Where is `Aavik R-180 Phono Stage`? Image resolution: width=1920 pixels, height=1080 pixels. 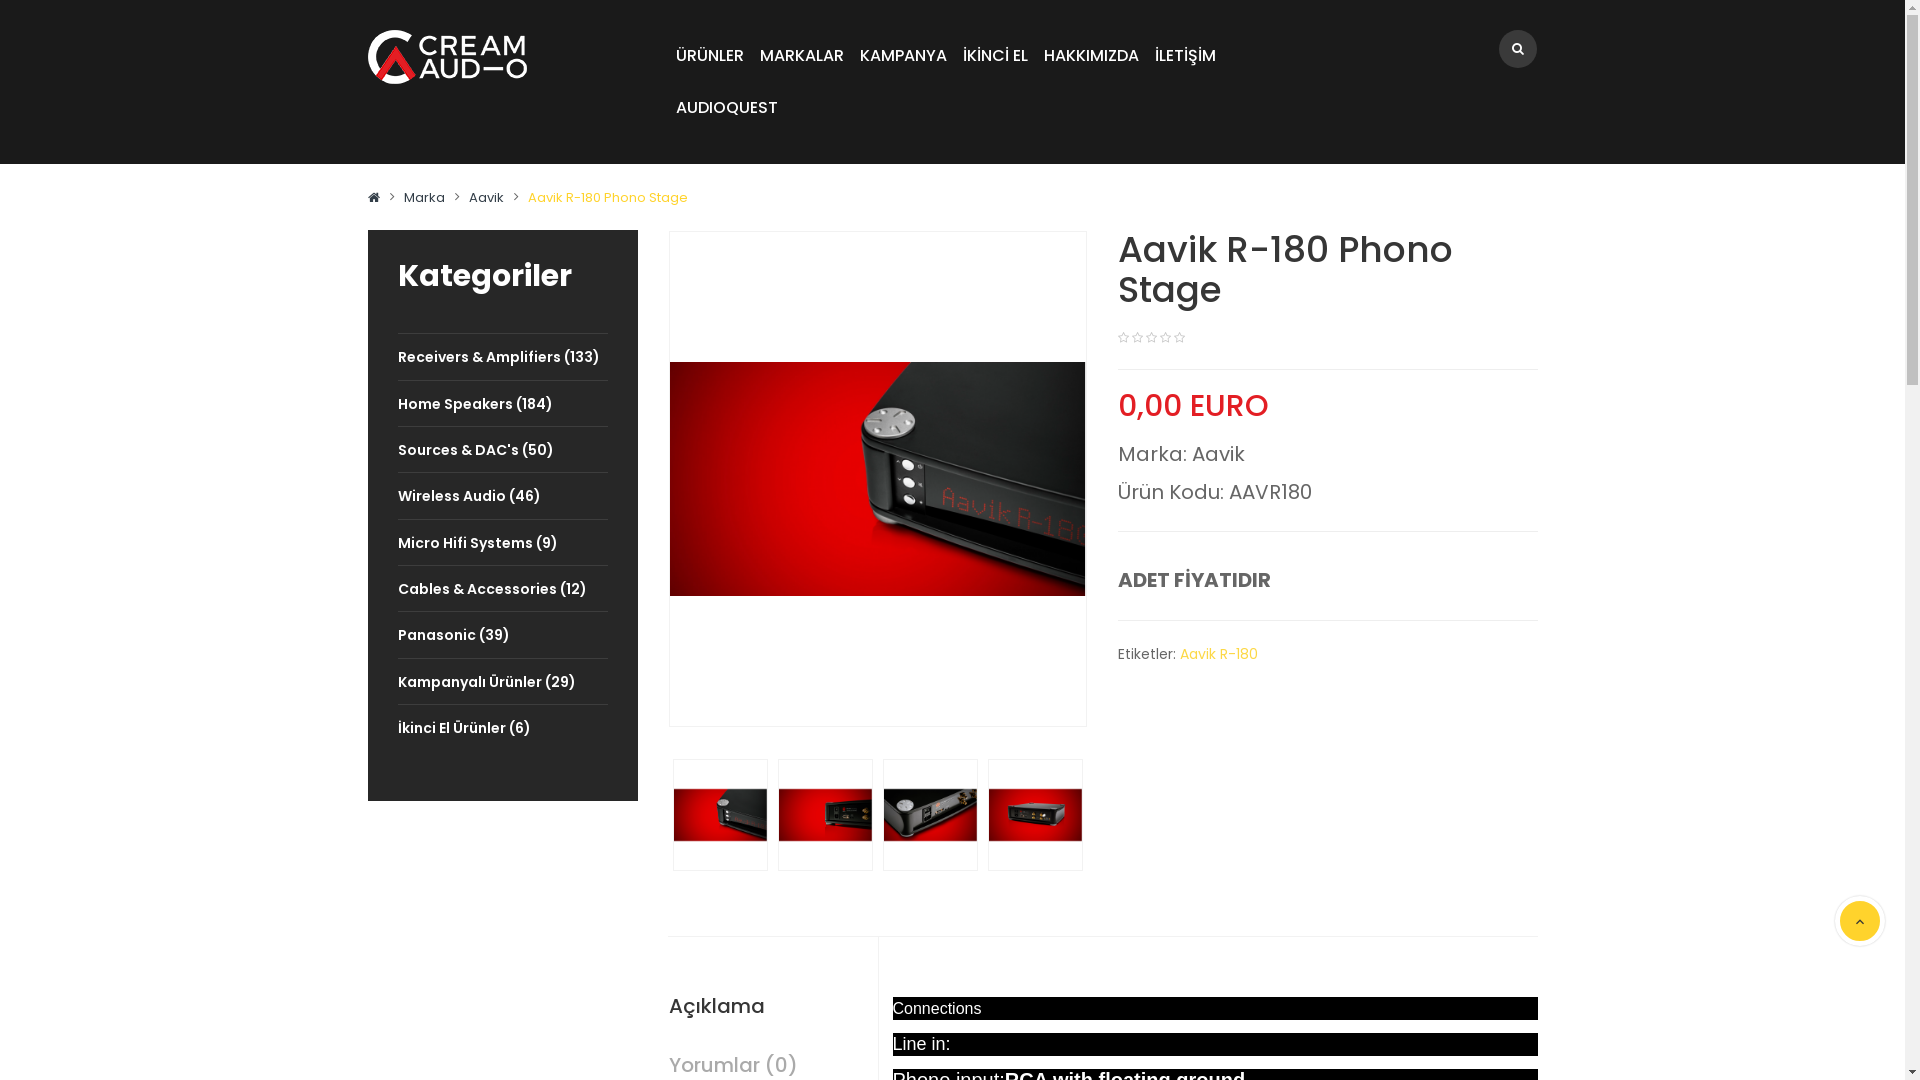
Aavik R-180 Phono Stage is located at coordinates (608, 198).